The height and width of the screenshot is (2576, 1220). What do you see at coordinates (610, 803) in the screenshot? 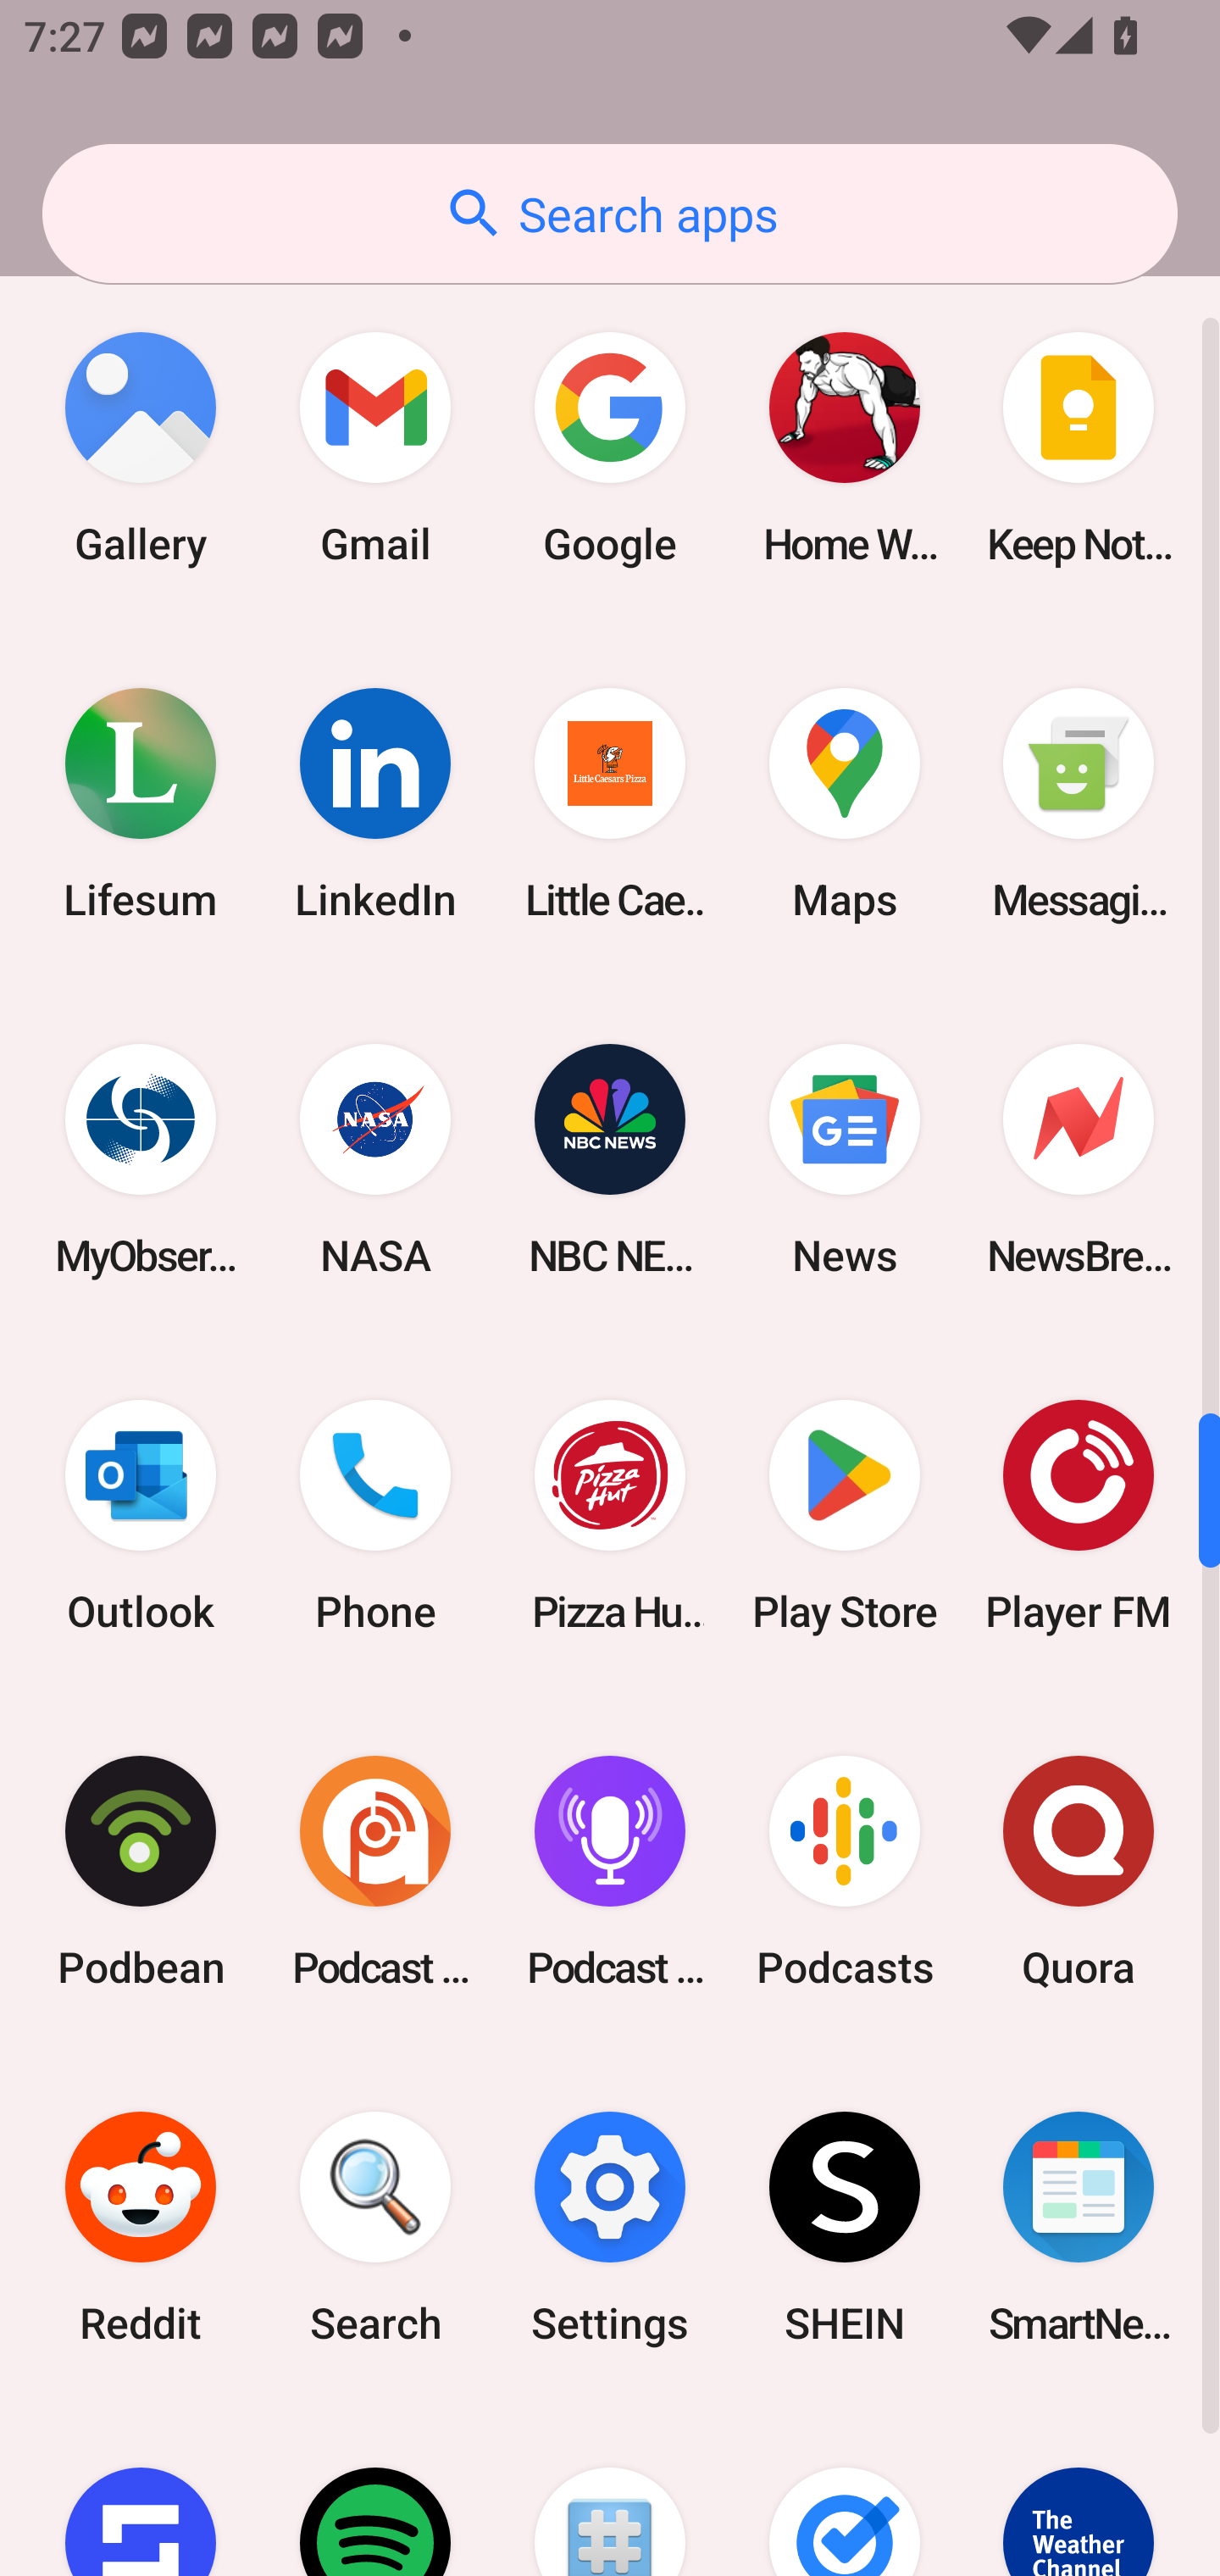
I see `Little Caesars Pizza` at bounding box center [610, 803].